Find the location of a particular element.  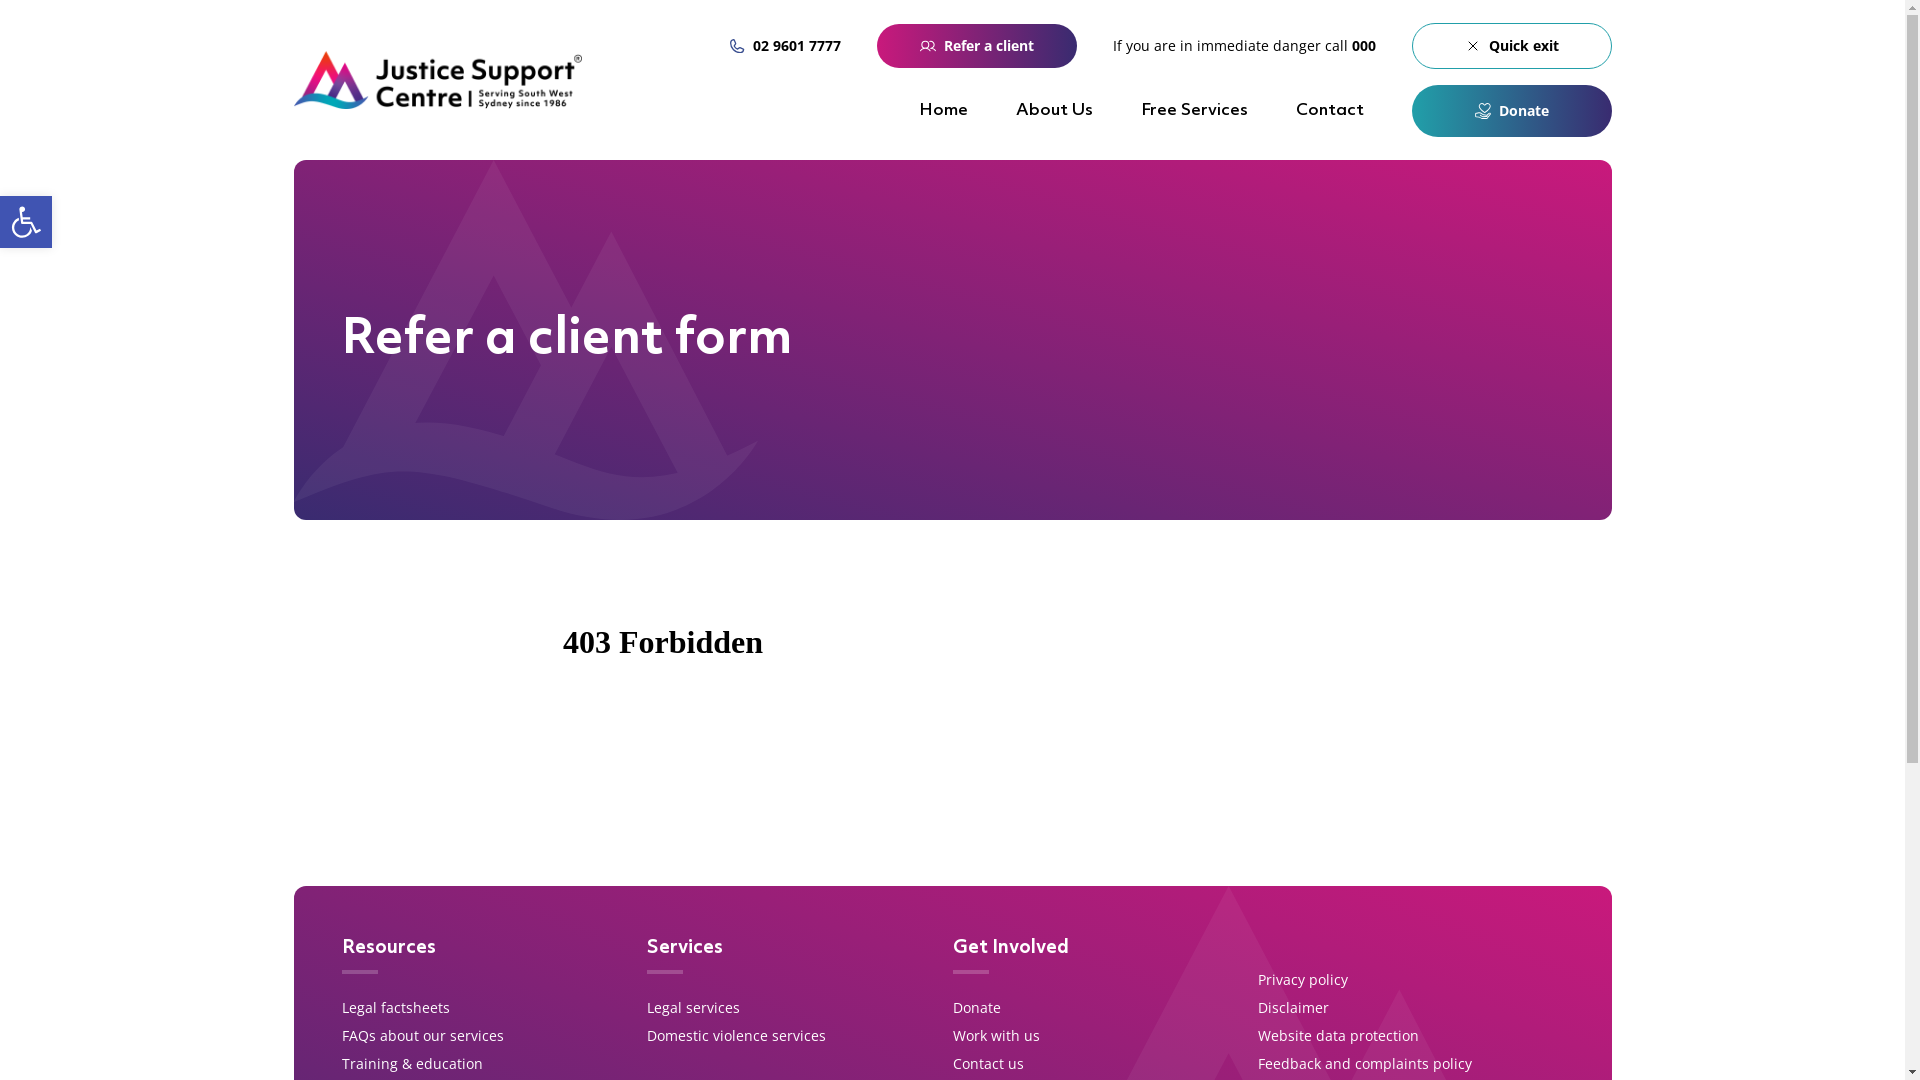

About Us is located at coordinates (1054, 110).